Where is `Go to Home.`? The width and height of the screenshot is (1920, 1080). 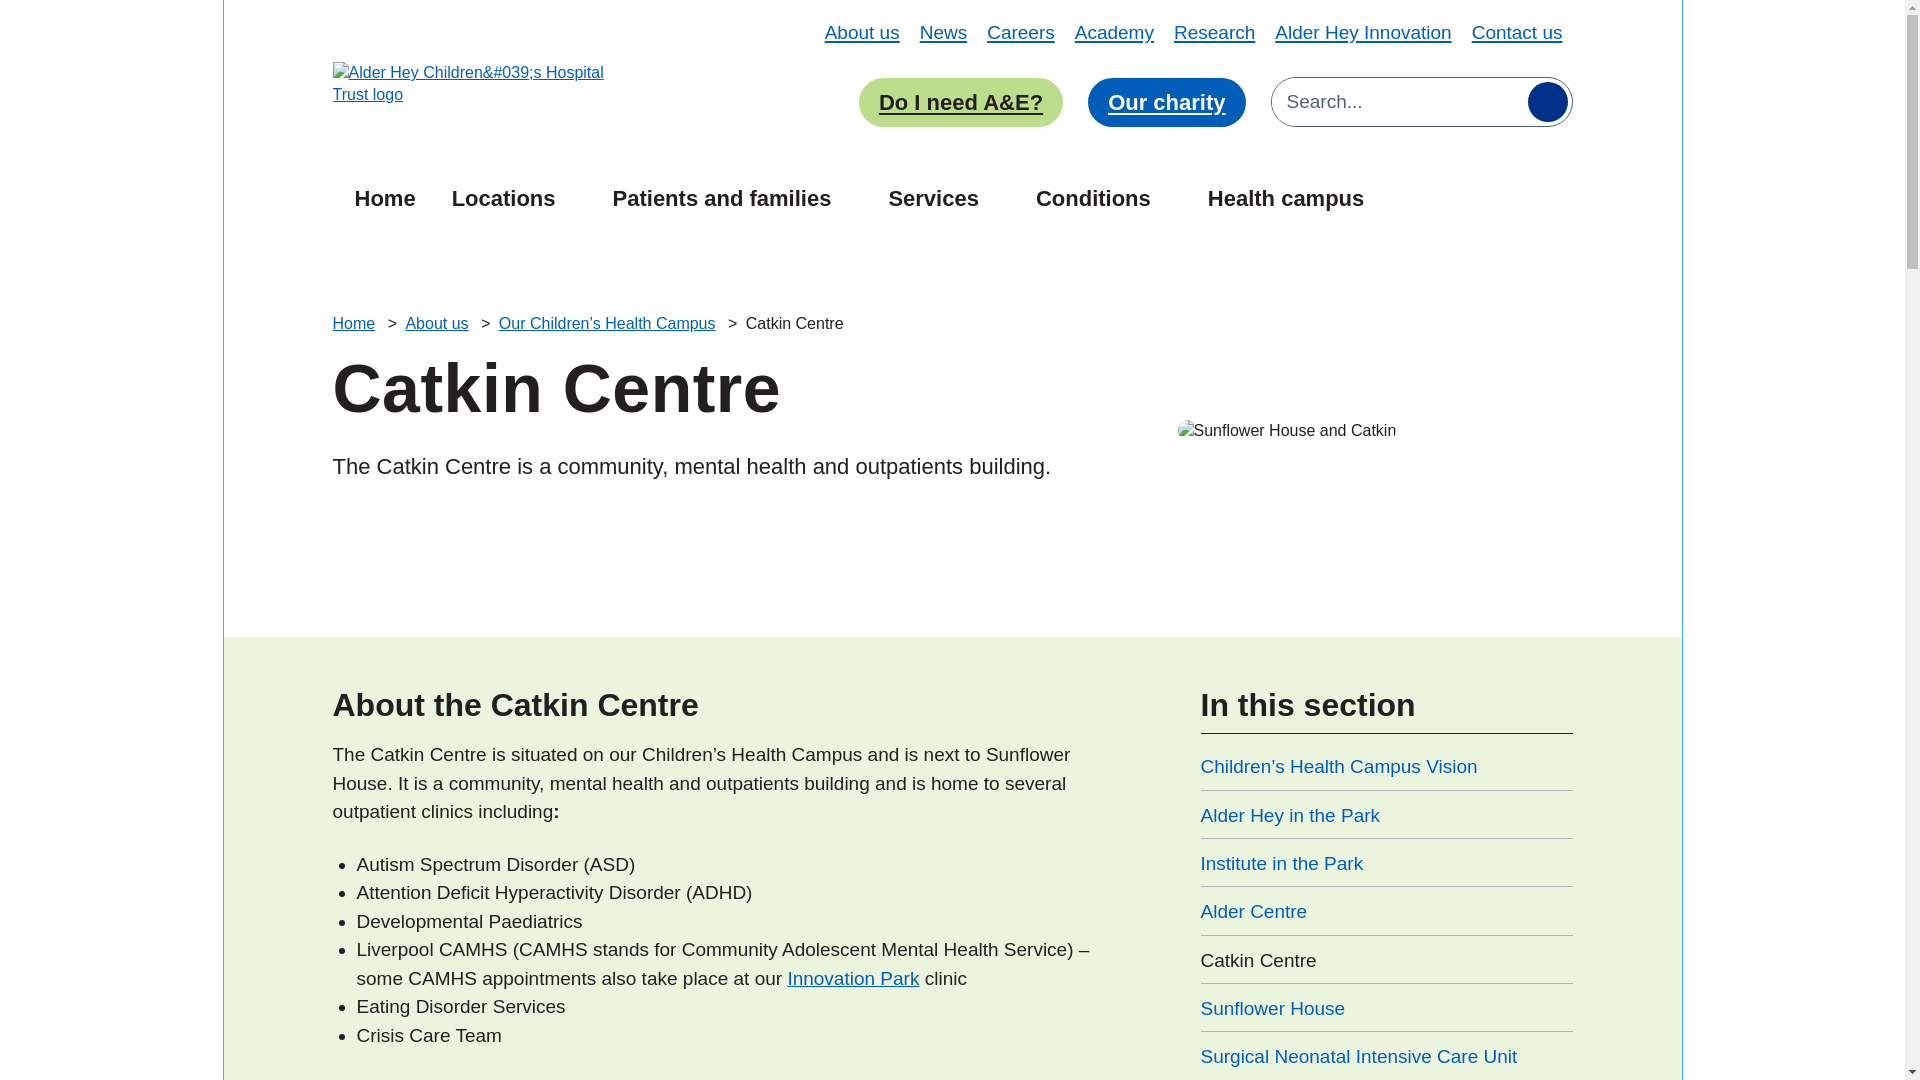
Go to Home. is located at coordinates (355, 323).